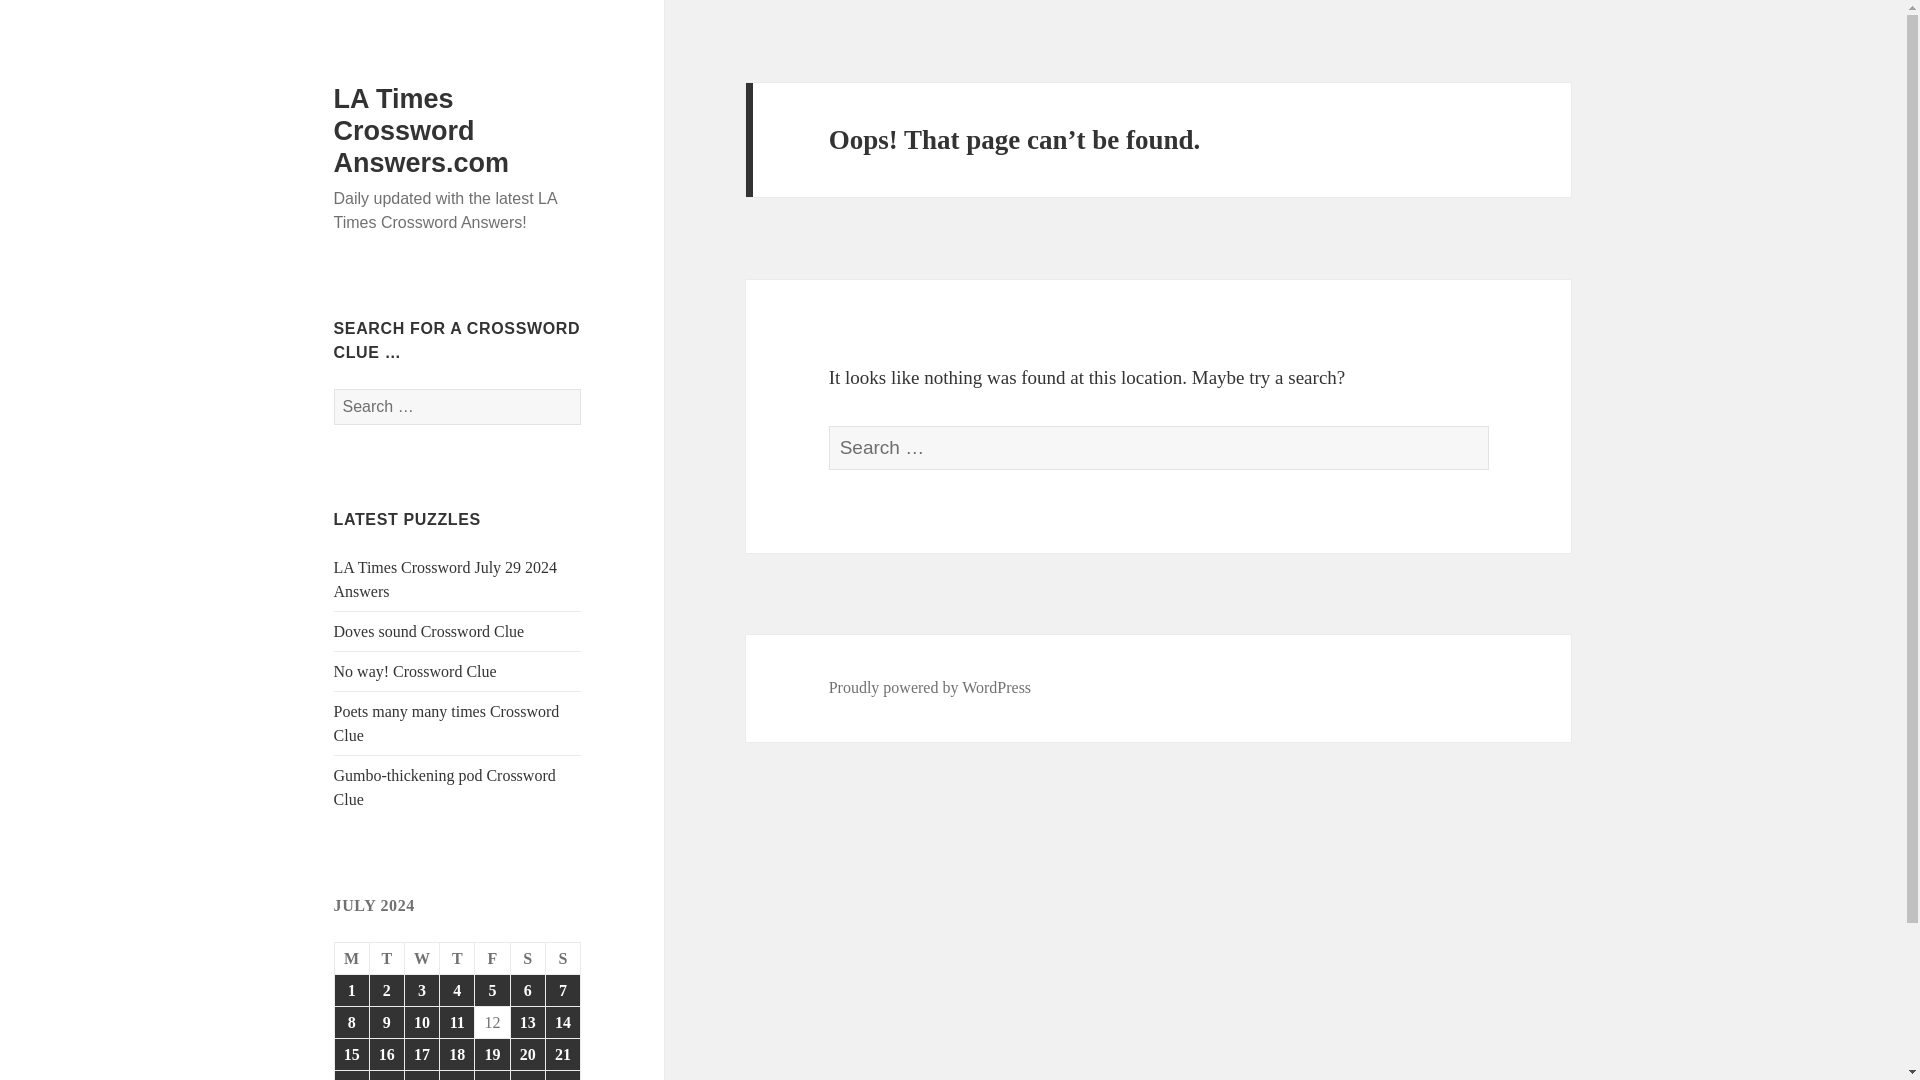 This screenshot has height=1080, width=1920. I want to click on 18, so click(456, 1054).